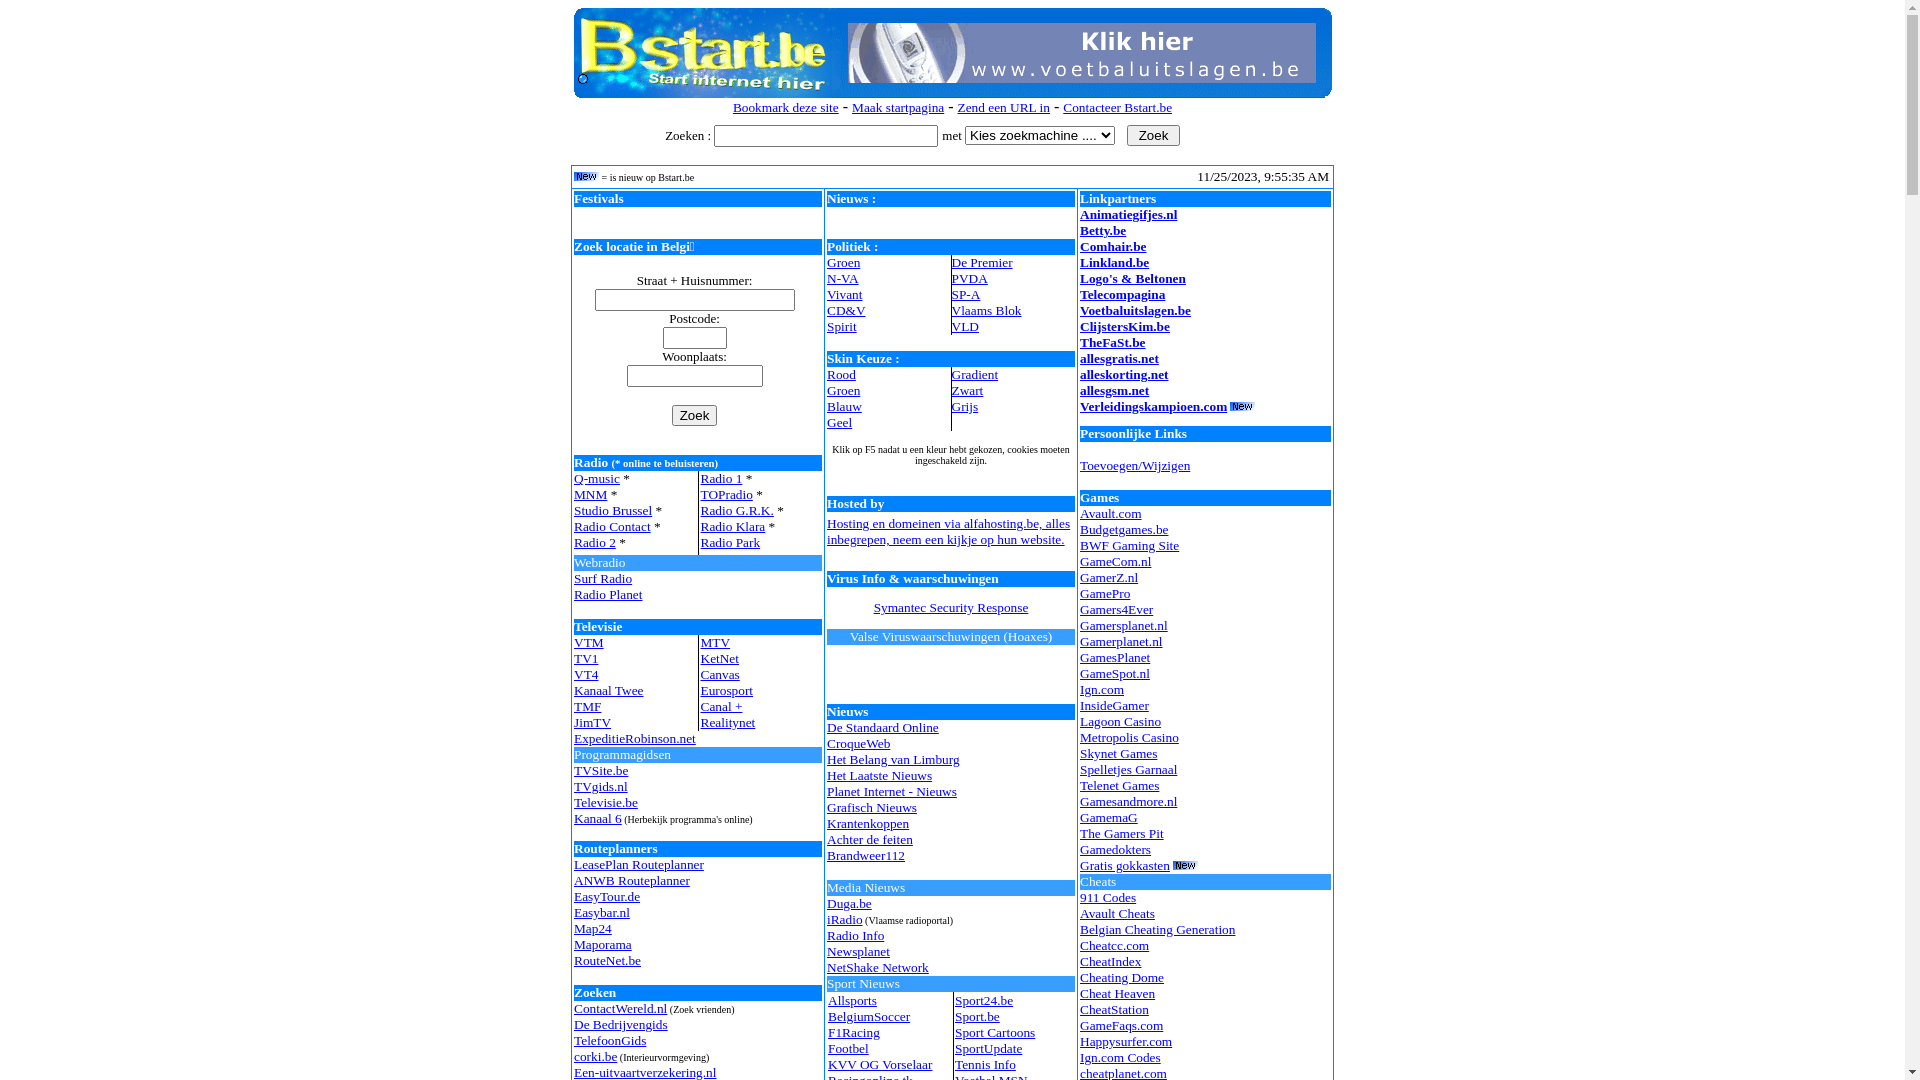  What do you see at coordinates (1102, 690) in the screenshot?
I see `Ign.com` at bounding box center [1102, 690].